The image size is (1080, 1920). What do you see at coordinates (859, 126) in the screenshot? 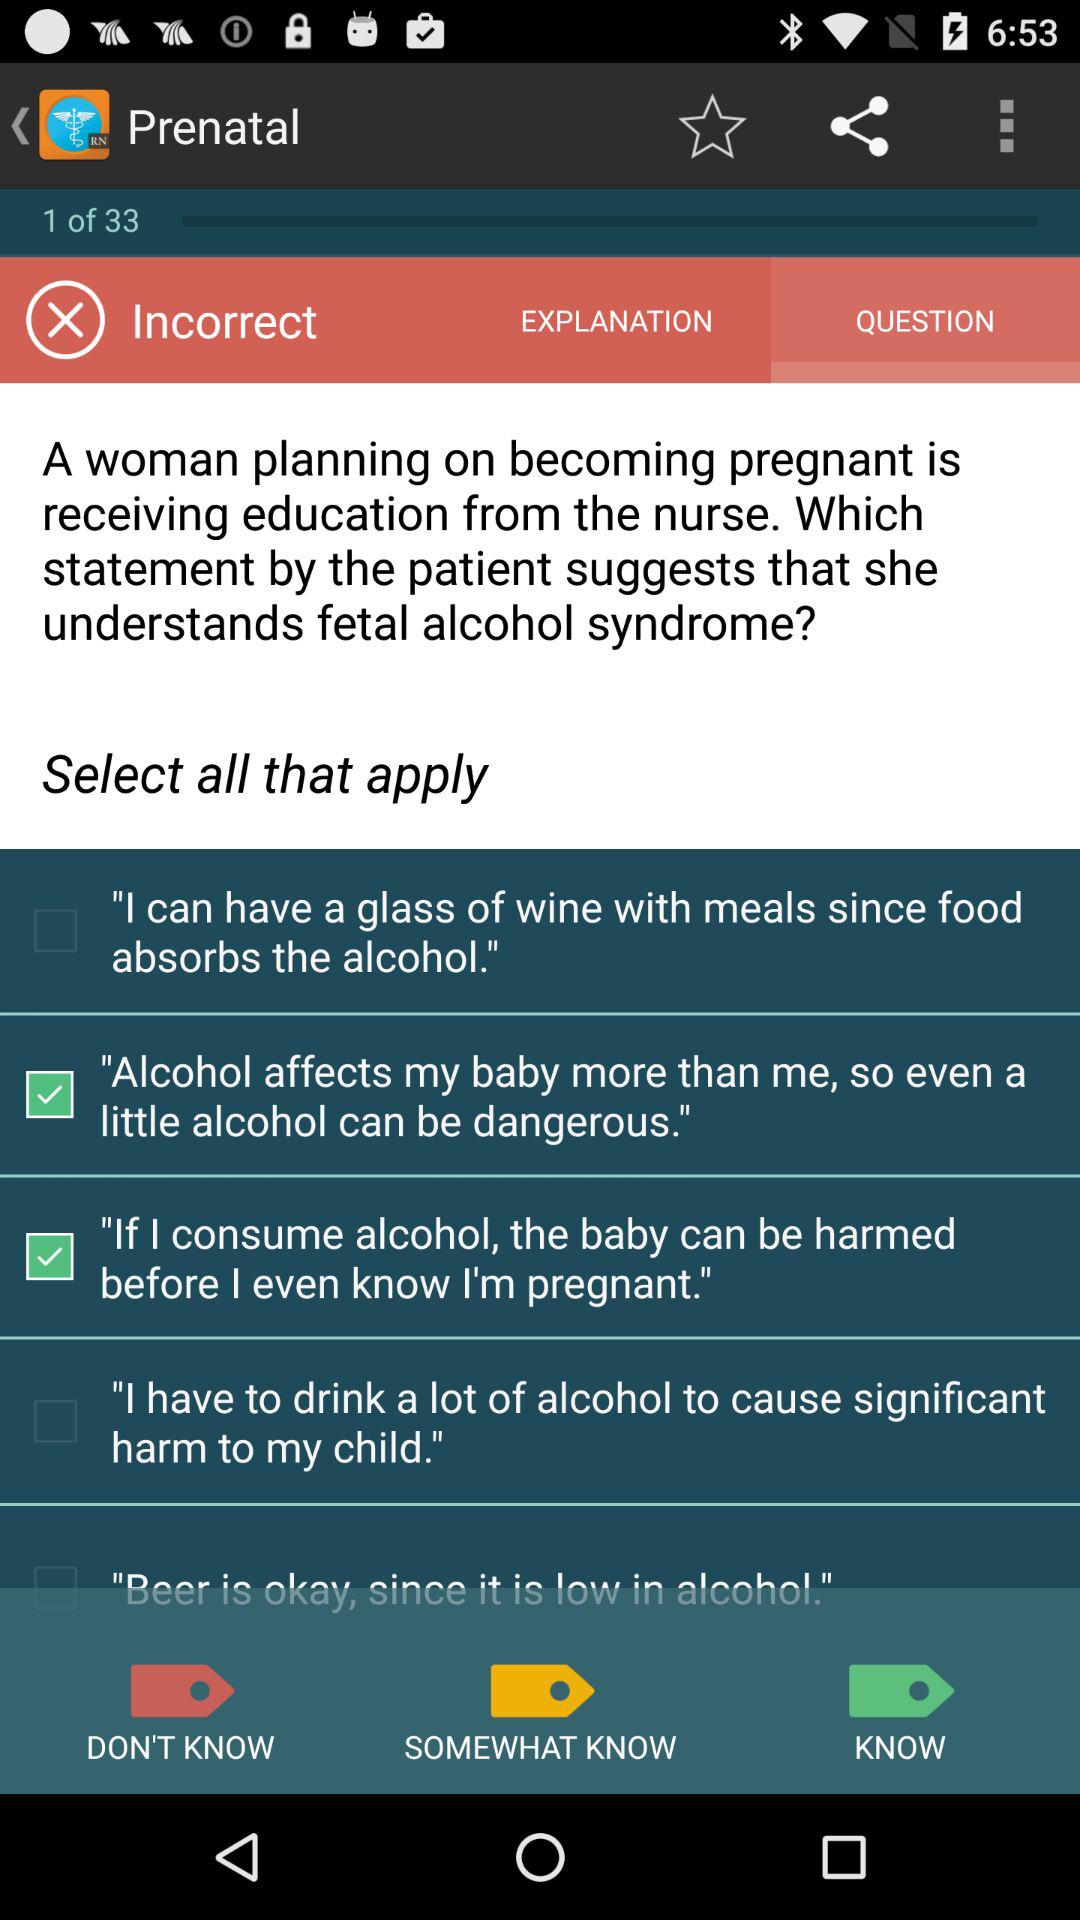
I see `click the share icon` at bounding box center [859, 126].